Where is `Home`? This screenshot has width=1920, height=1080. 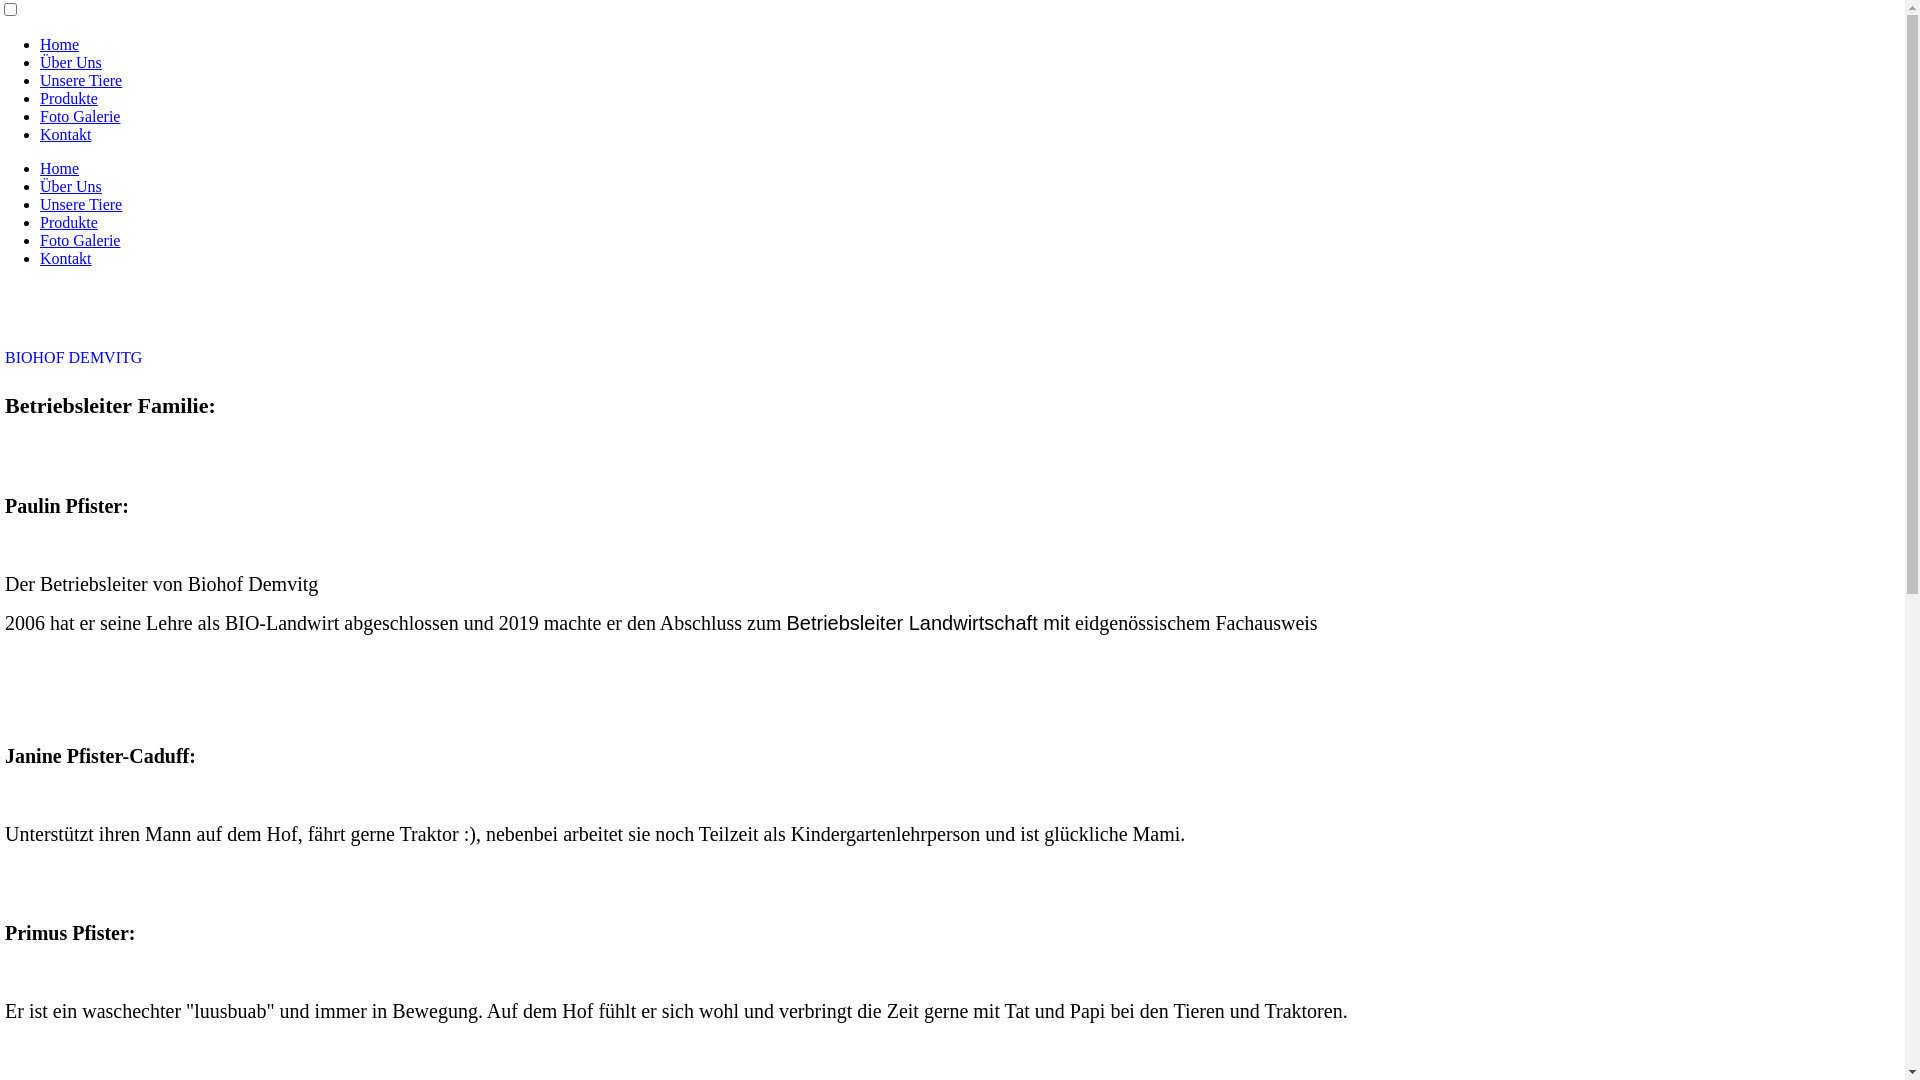 Home is located at coordinates (60, 44).